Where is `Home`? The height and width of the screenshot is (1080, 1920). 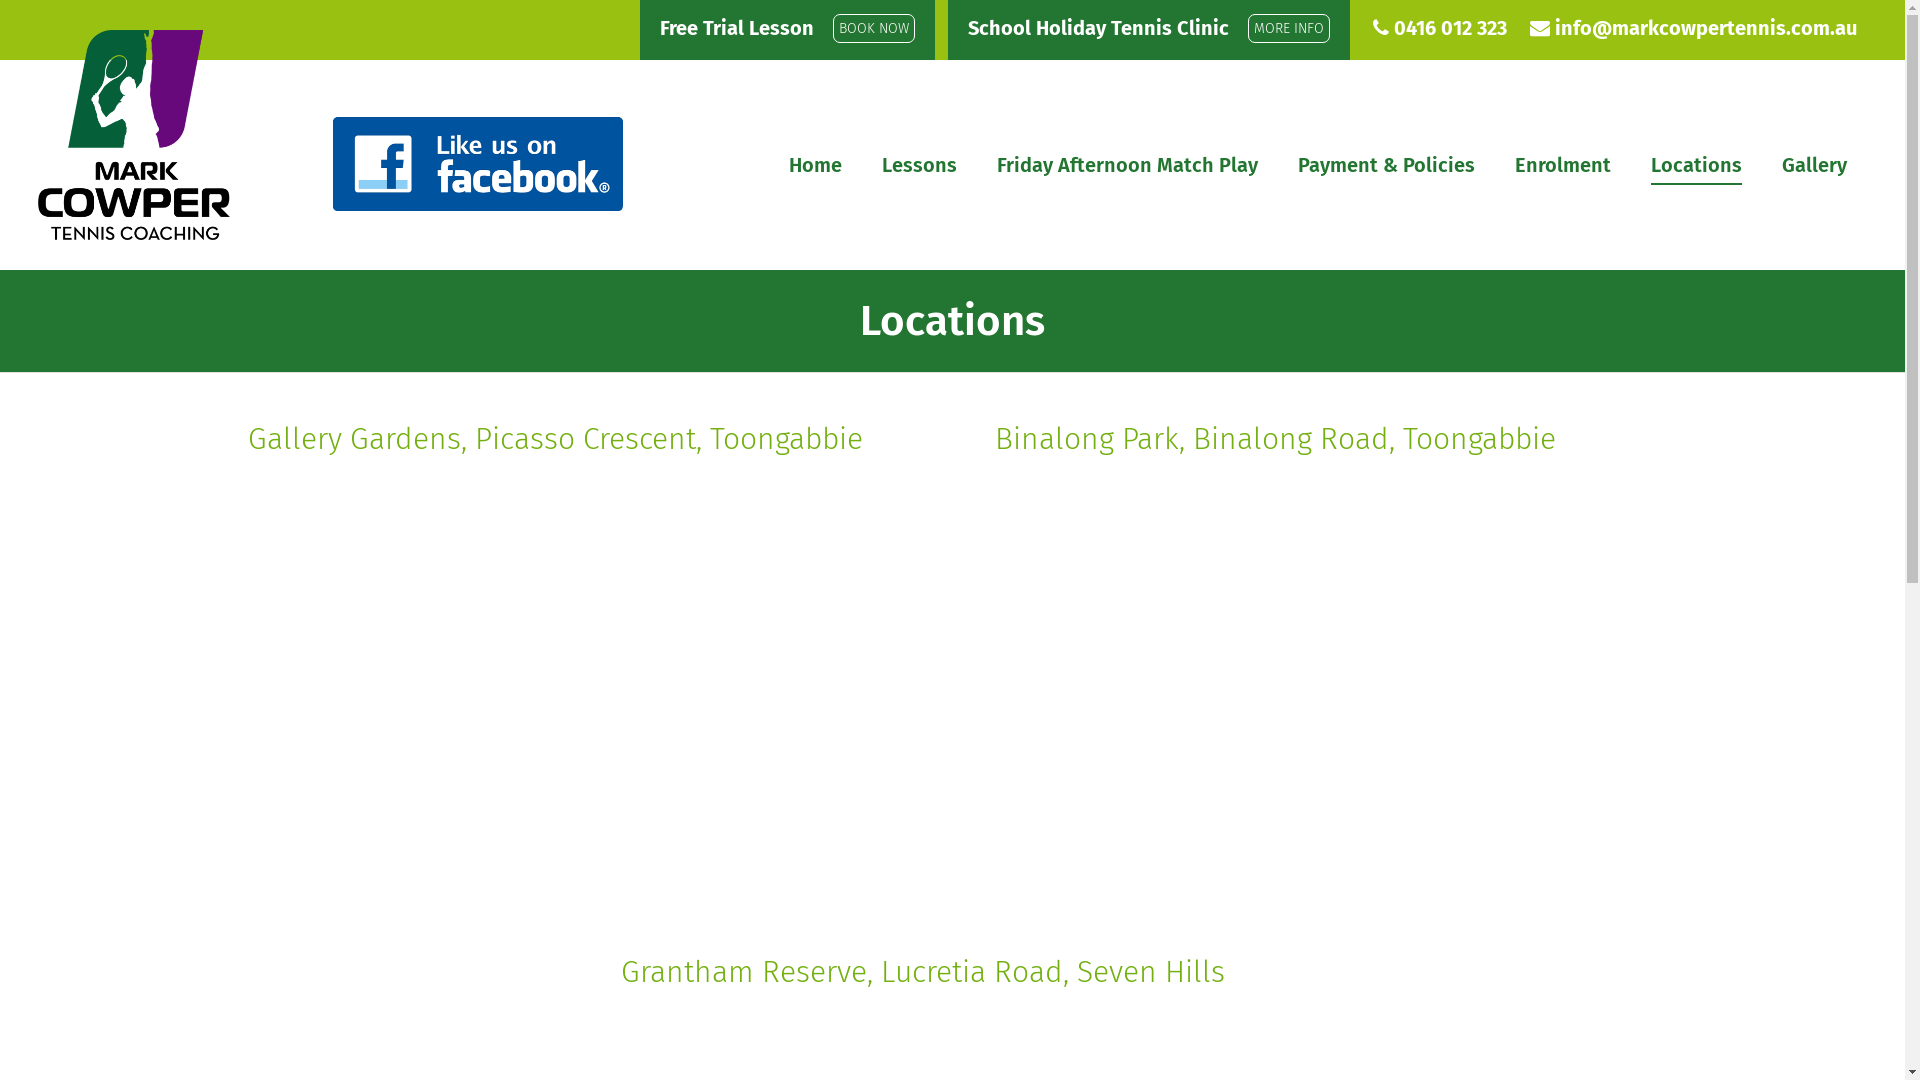 Home is located at coordinates (816, 165).